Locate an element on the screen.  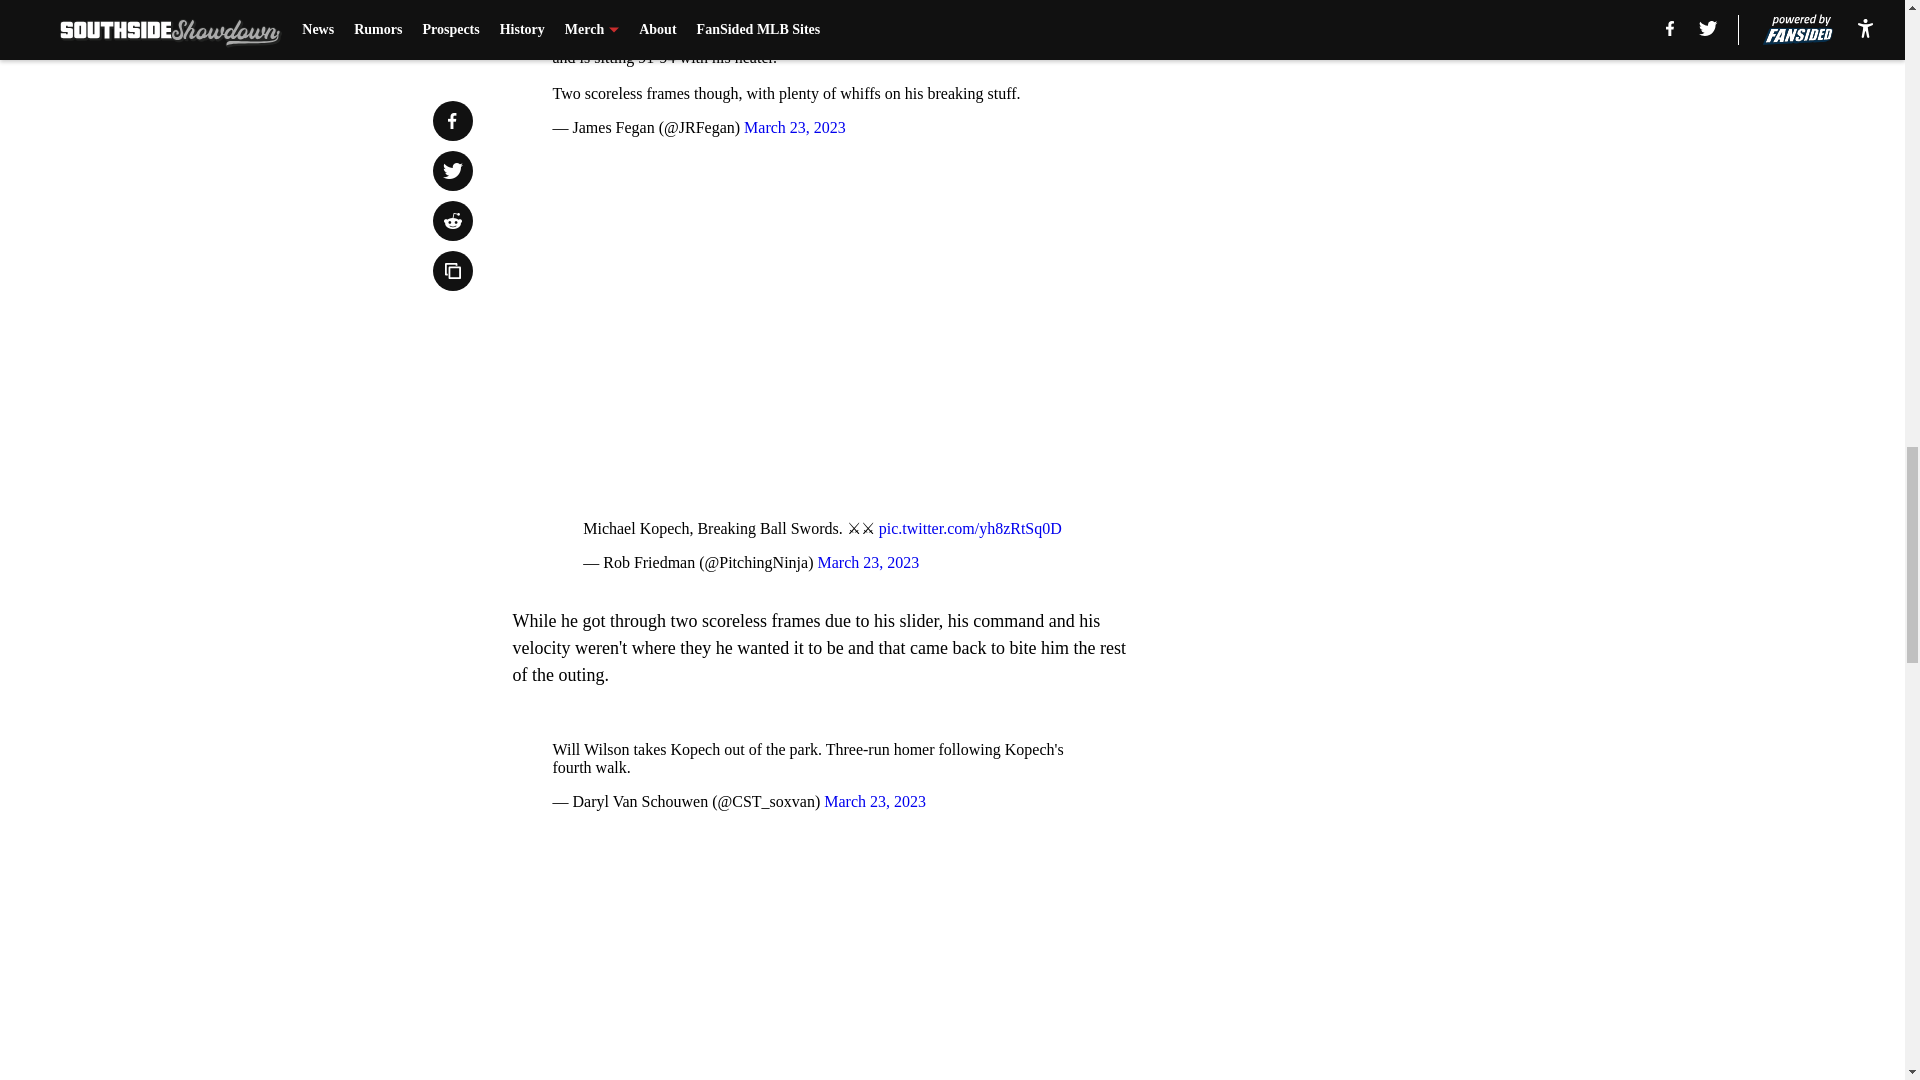
March 23, 2023 is located at coordinates (874, 801).